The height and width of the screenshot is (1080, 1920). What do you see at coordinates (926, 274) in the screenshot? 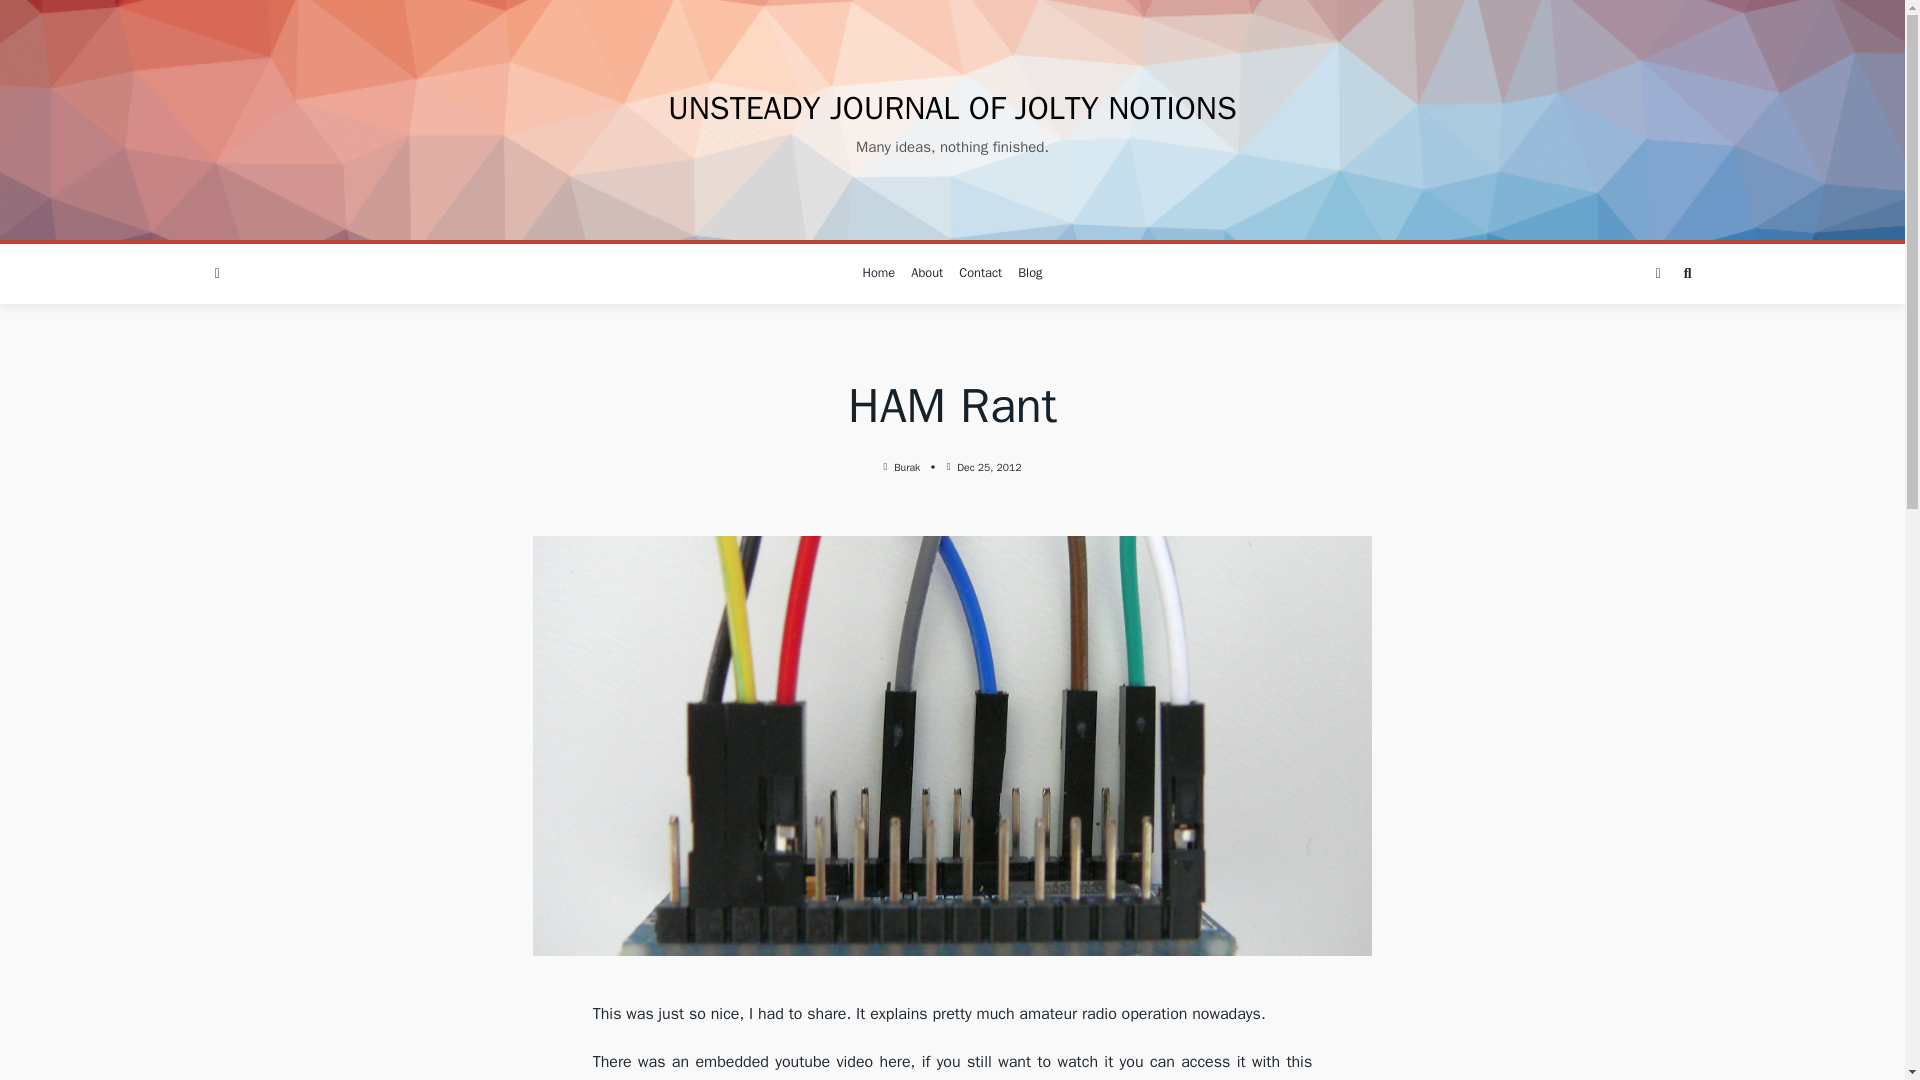
I see `About` at bounding box center [926, 274].